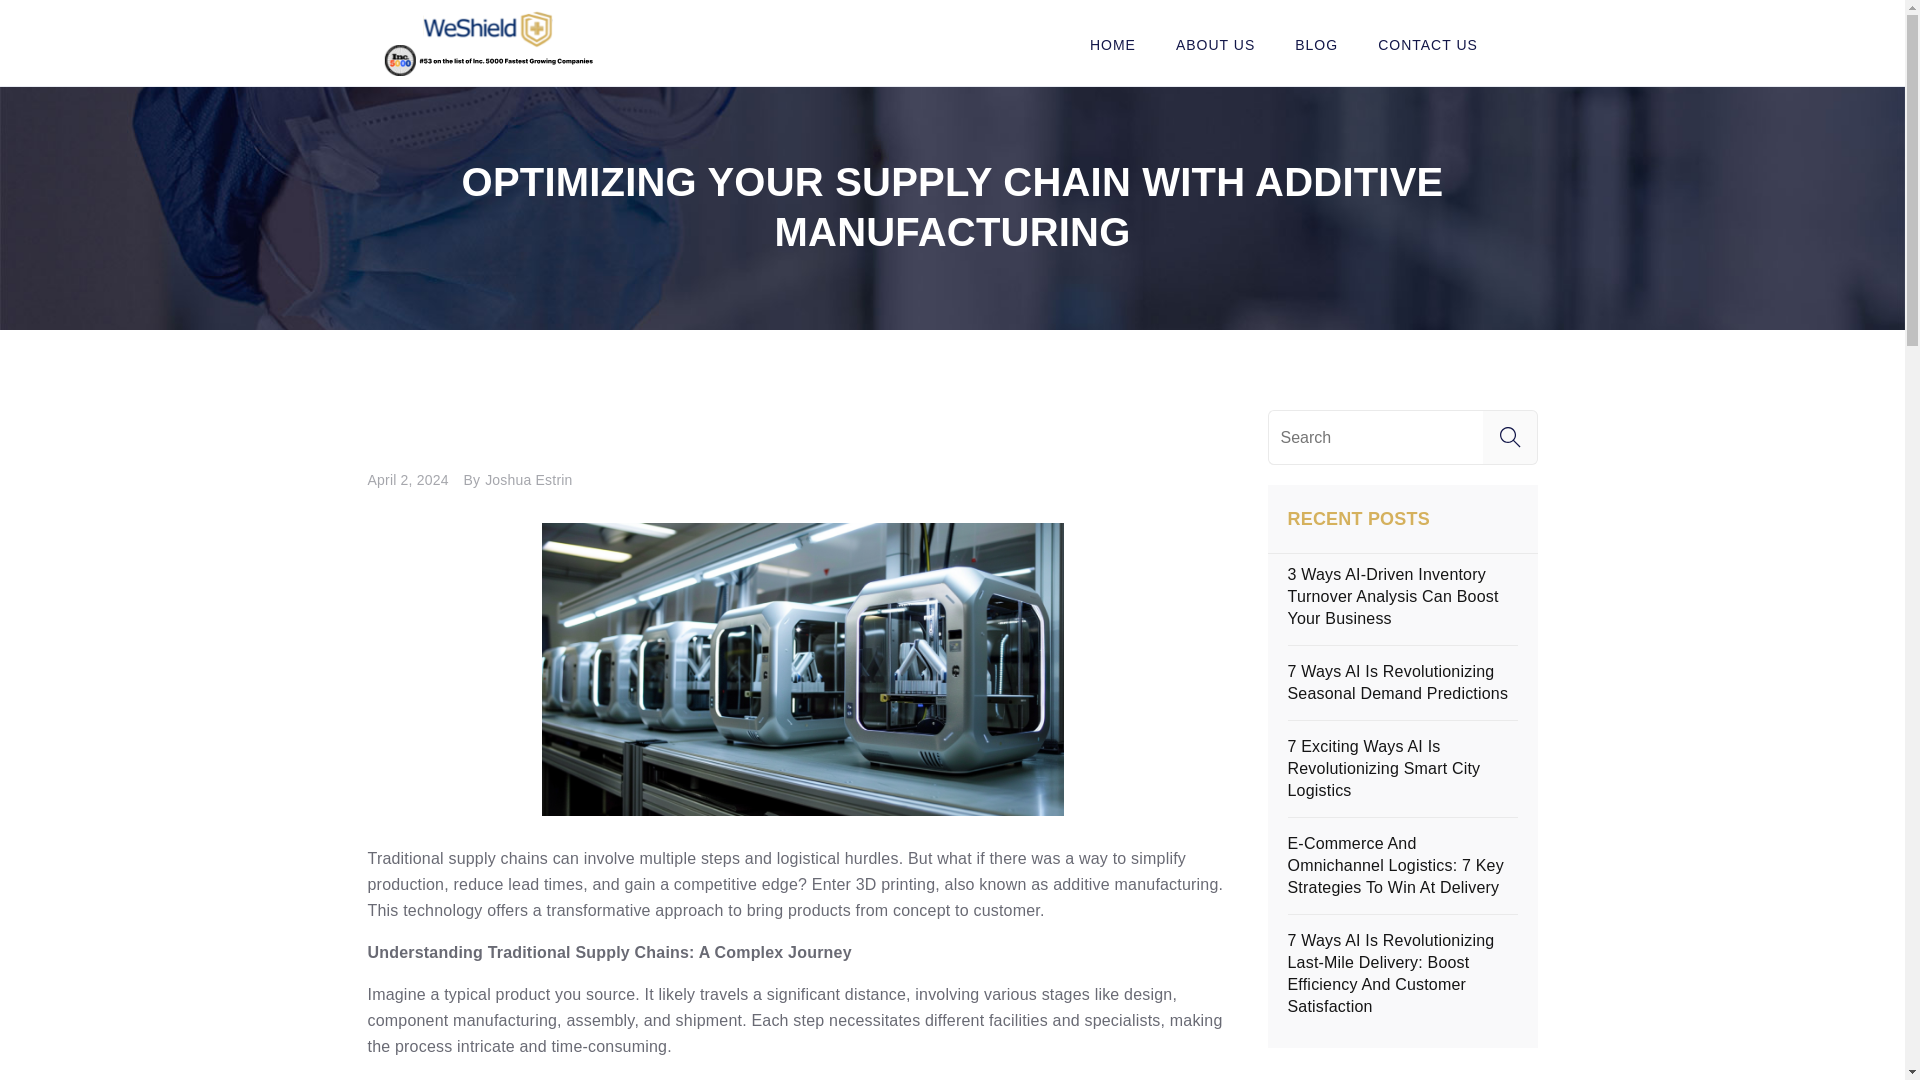 Image resolution: width=1920 pixels, height=1080 pixels. Describe the element at coordinates (1214, 45) in the screenshot. I see `ABOUT US` at that location.